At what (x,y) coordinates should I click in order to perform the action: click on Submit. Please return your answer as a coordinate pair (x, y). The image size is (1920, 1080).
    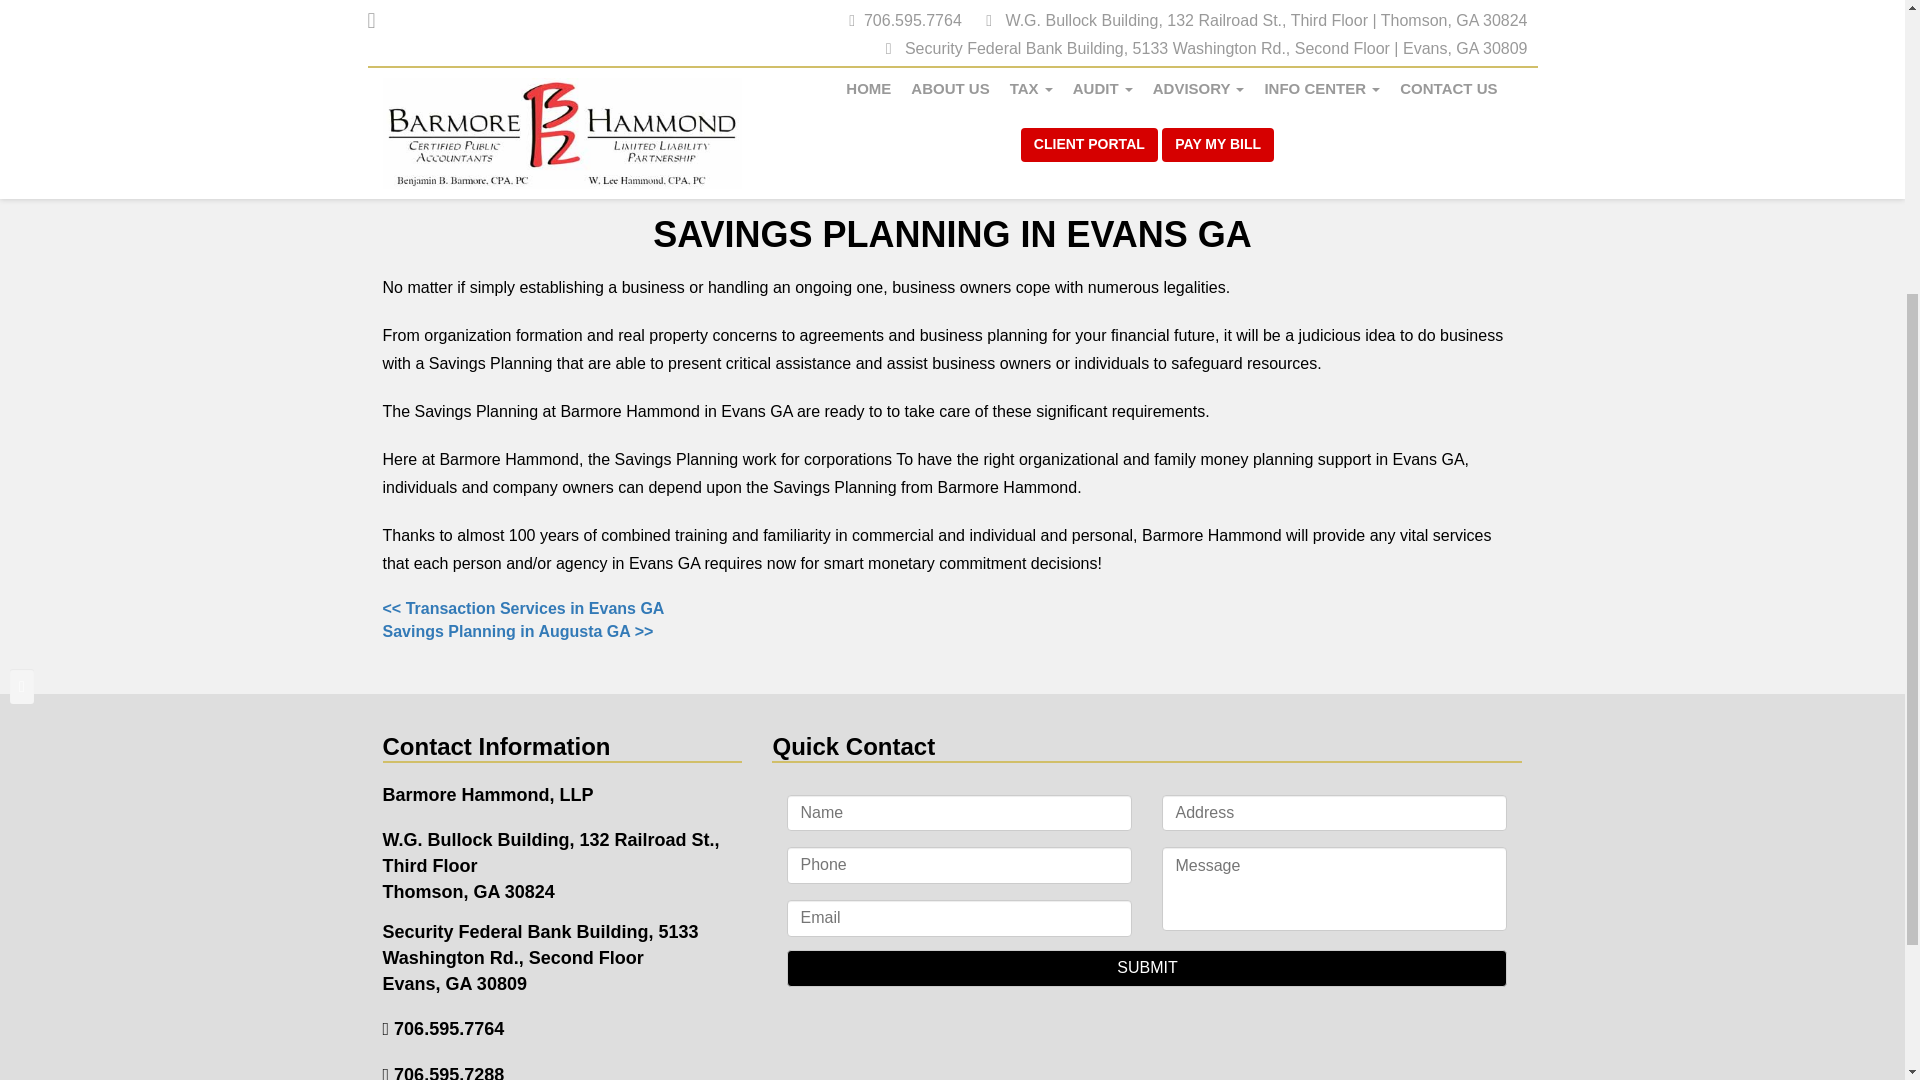
    Looking at the image, I should click on (1147, 968).